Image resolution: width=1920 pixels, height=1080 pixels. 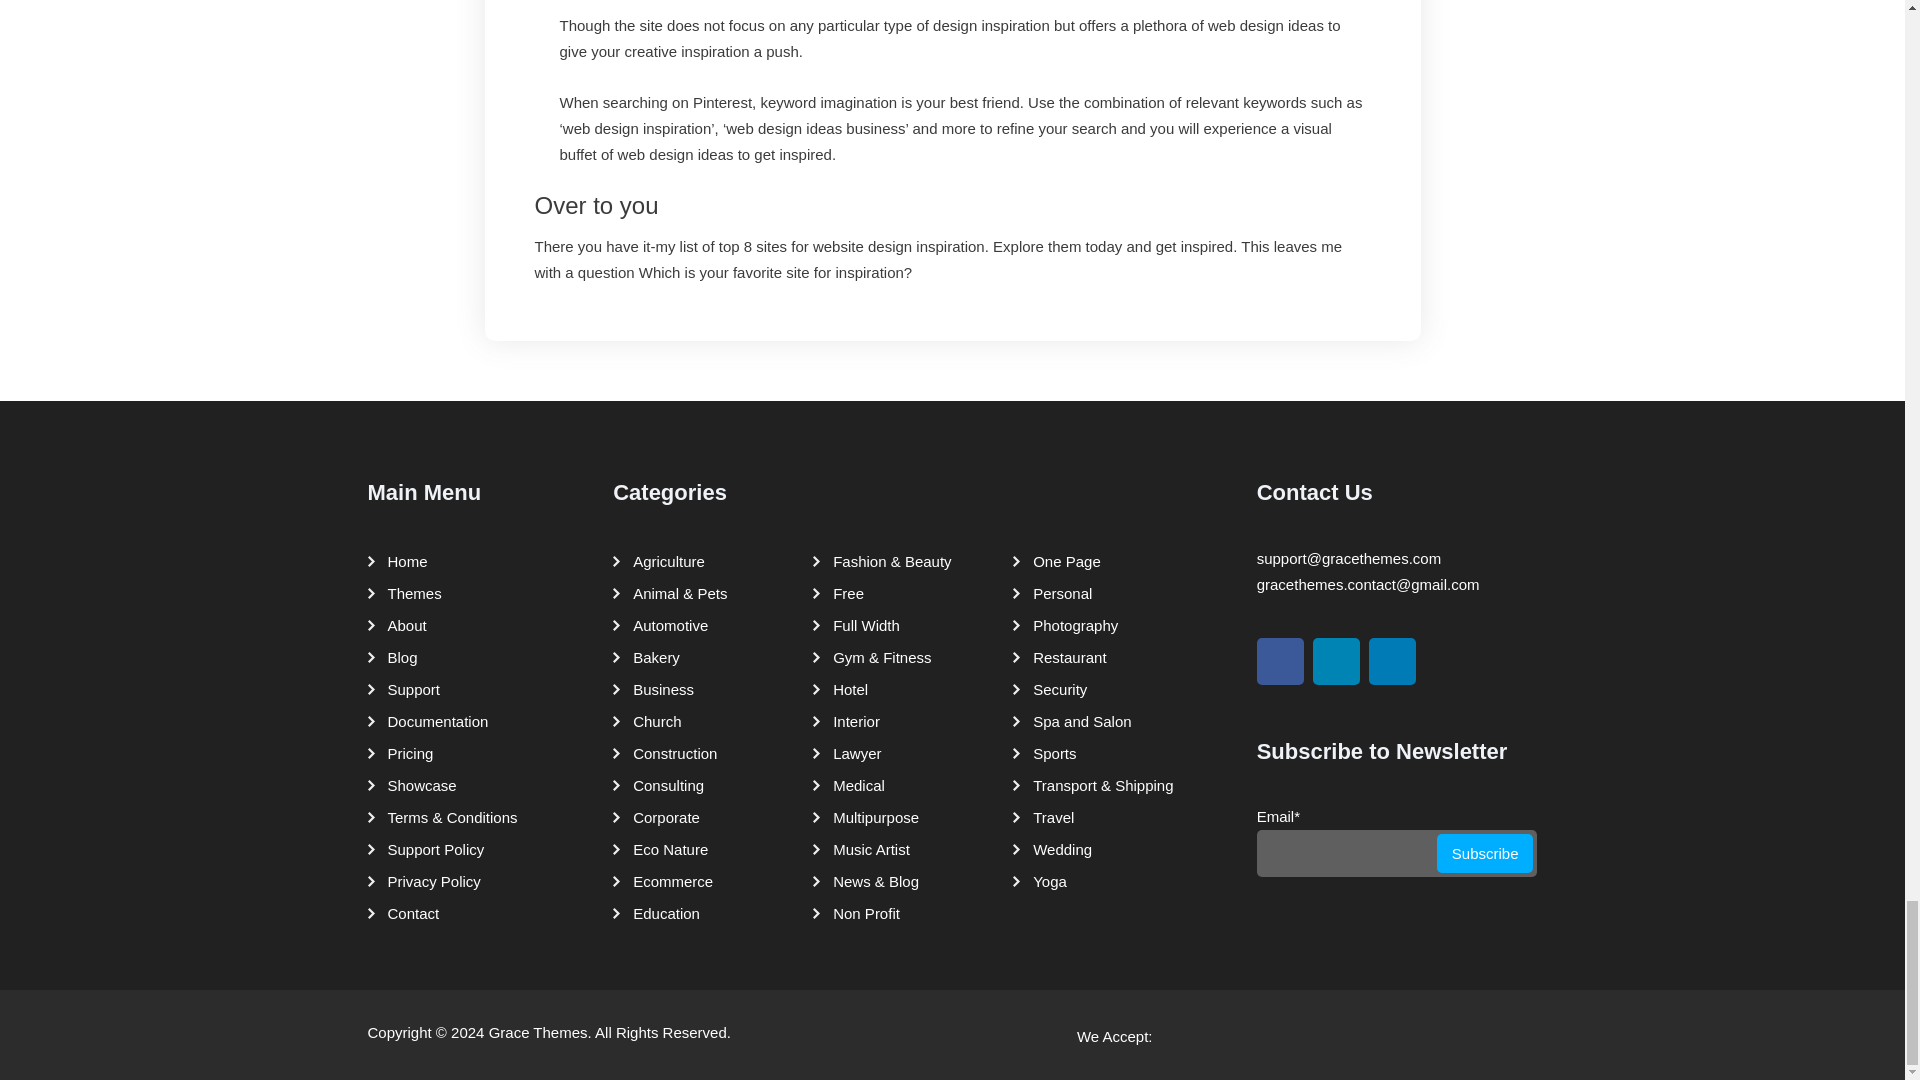 I want to click on Support, so click(x=410, y=690).